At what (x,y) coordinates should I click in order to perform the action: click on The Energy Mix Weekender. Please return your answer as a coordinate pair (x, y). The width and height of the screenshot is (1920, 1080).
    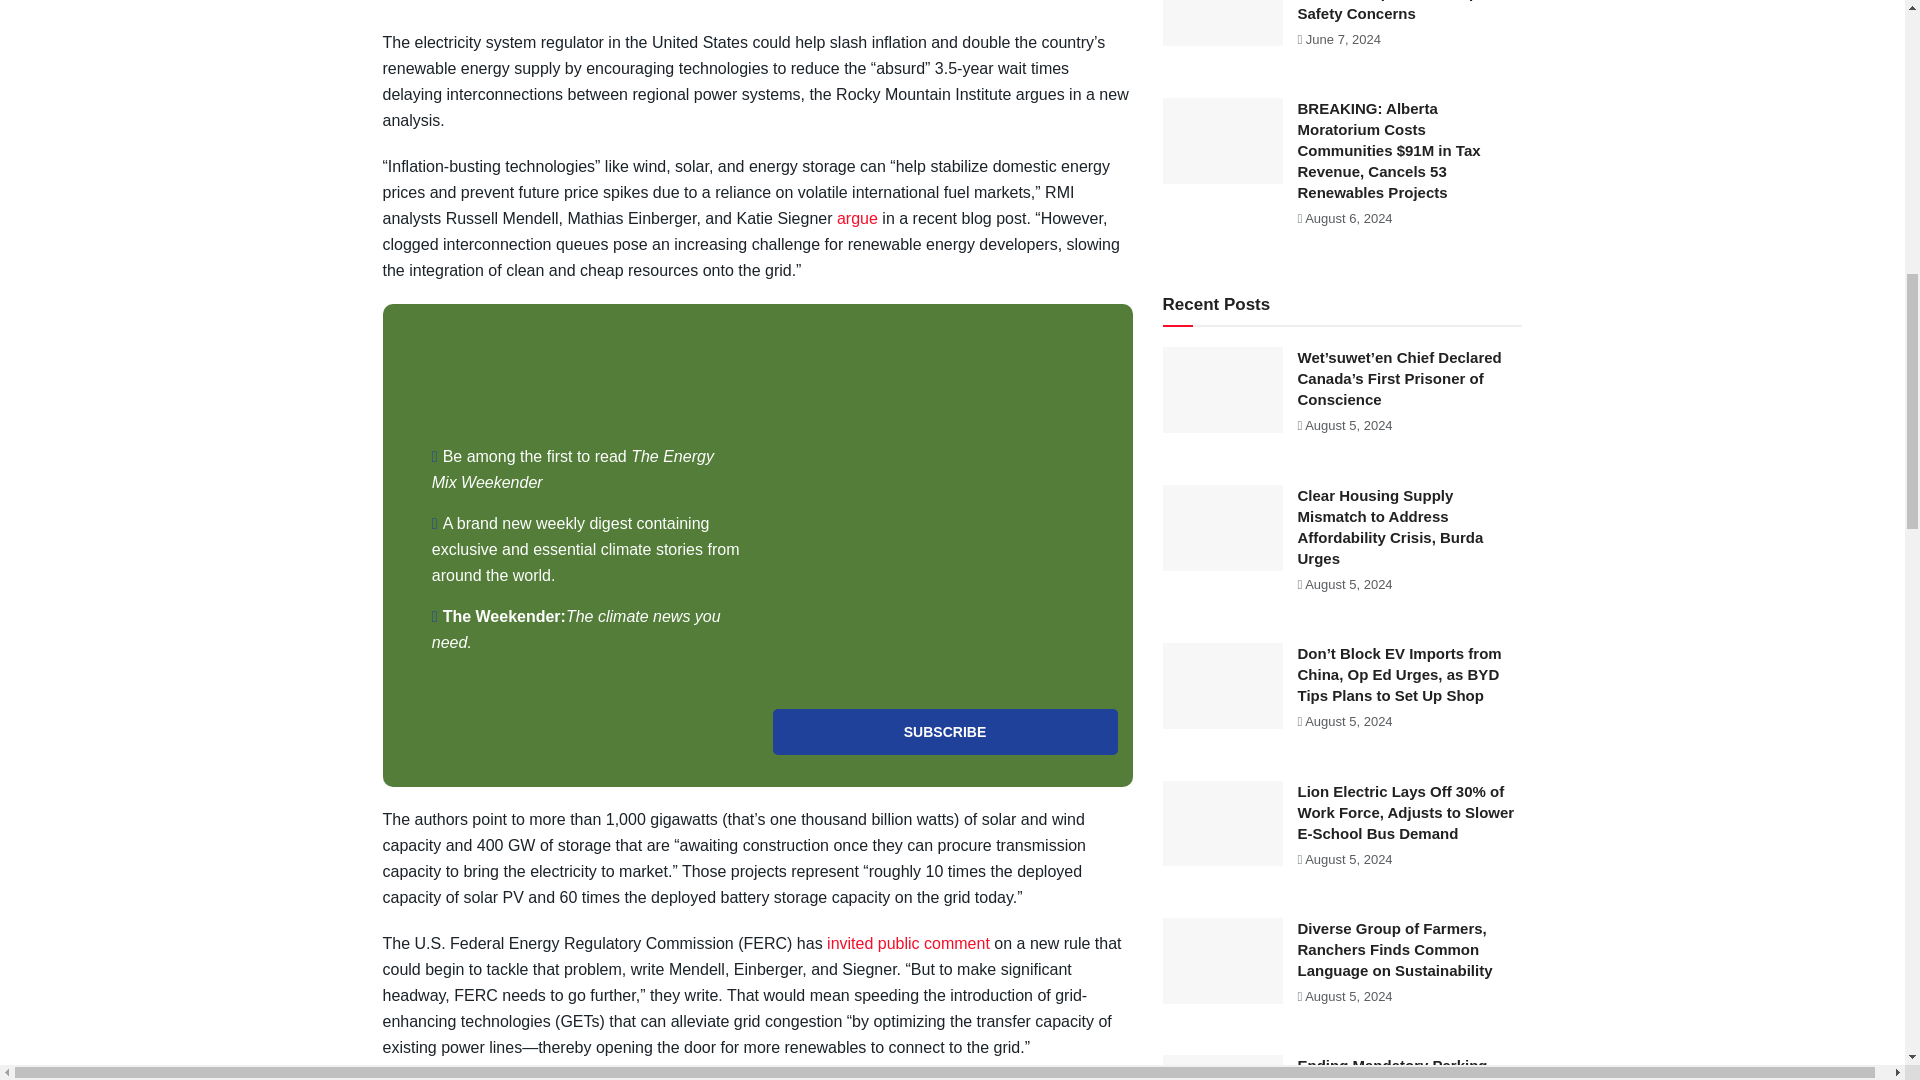
    Looking at the image, I should click on (573, 470).